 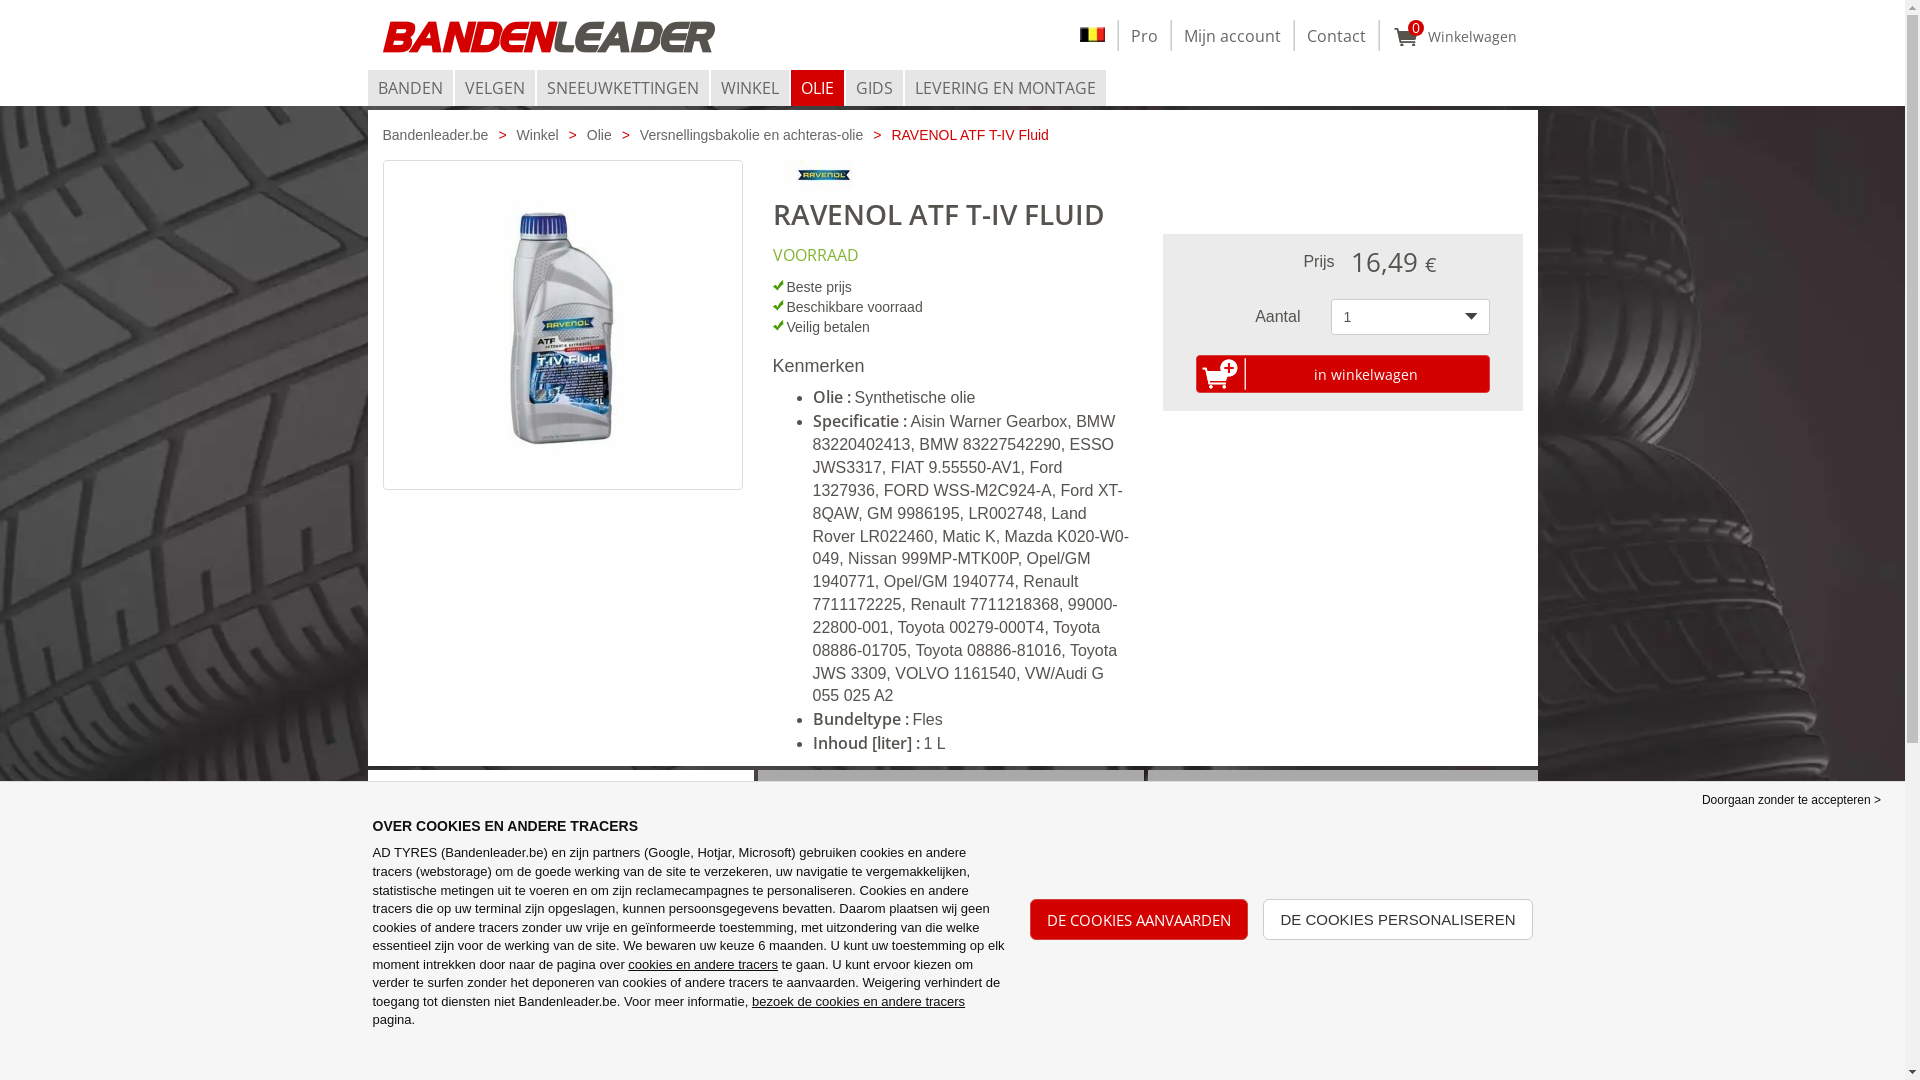 I want to click on LEVERING EN MONTAGE, so click(x=1004, y=88).